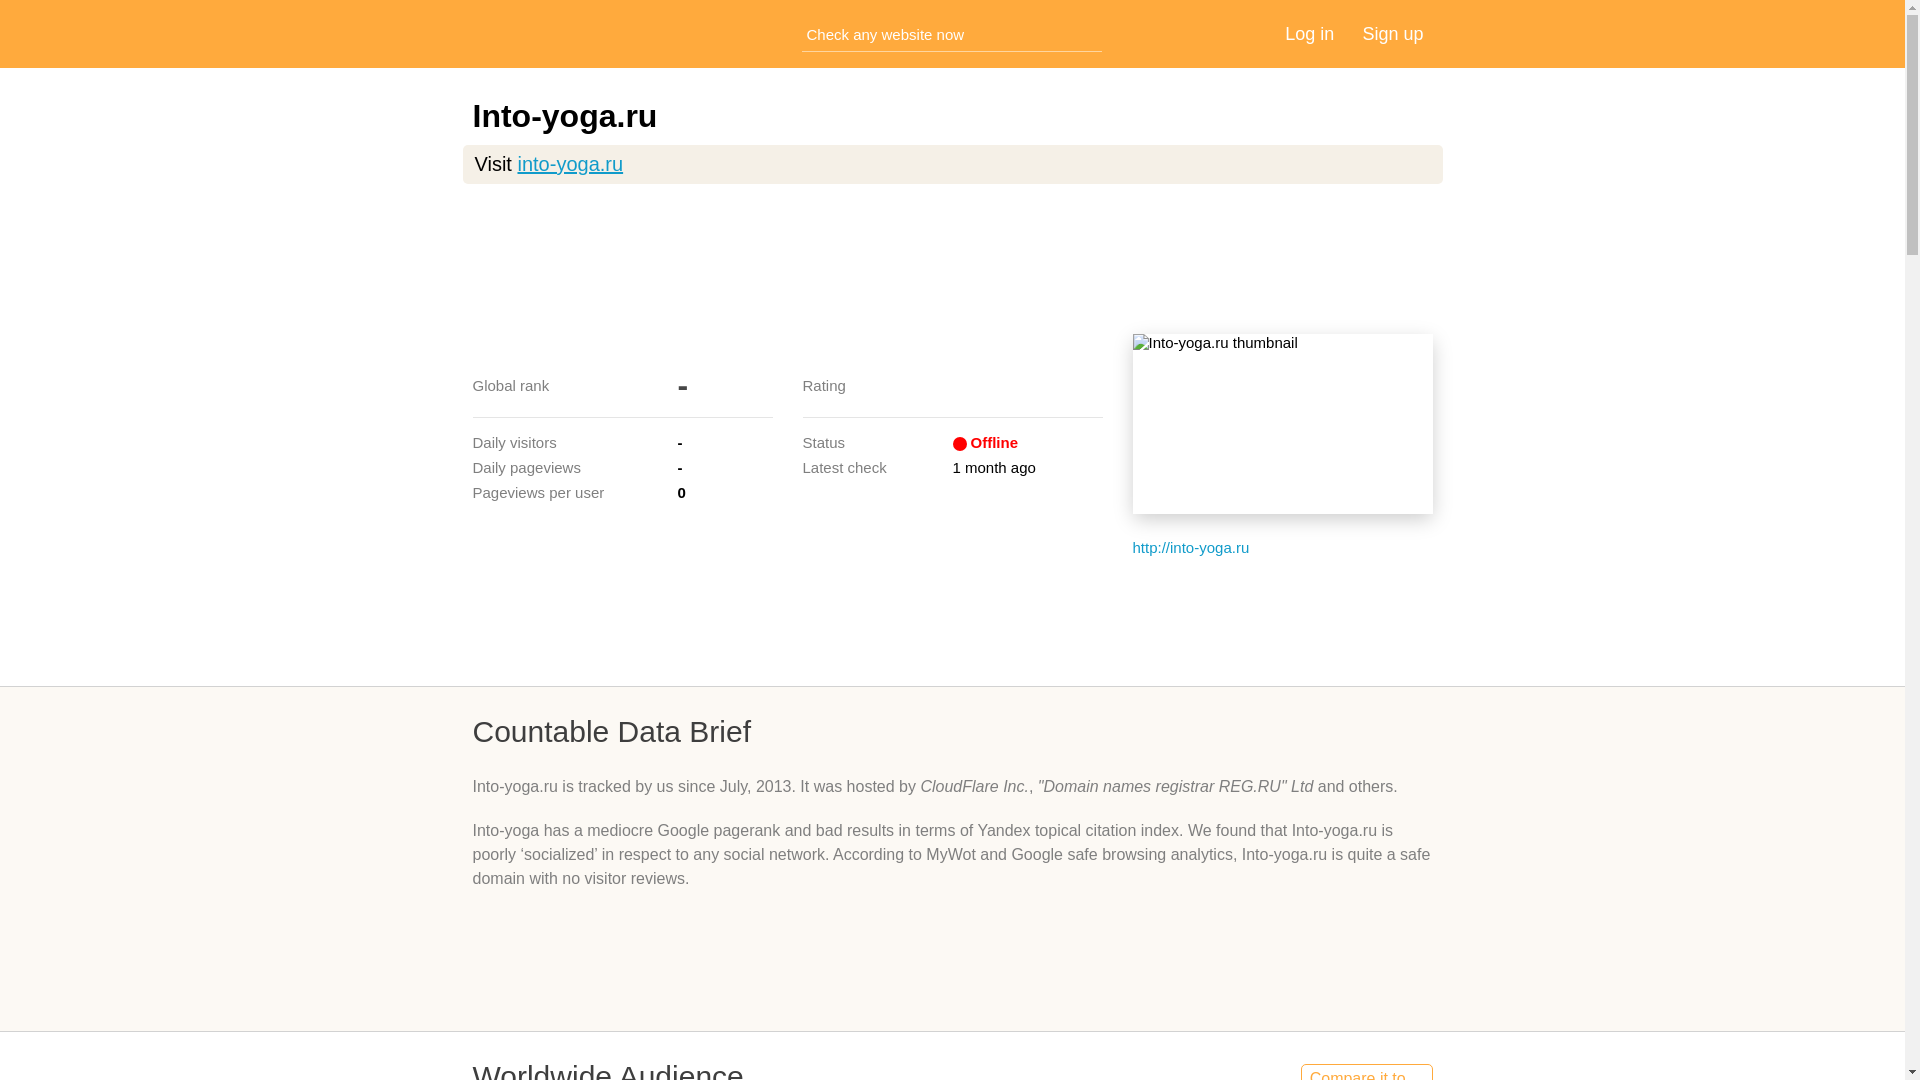 The width and height of the screenshot is (1920, 1080). I want to click on Compare it to ..., so click(1366, 1072).